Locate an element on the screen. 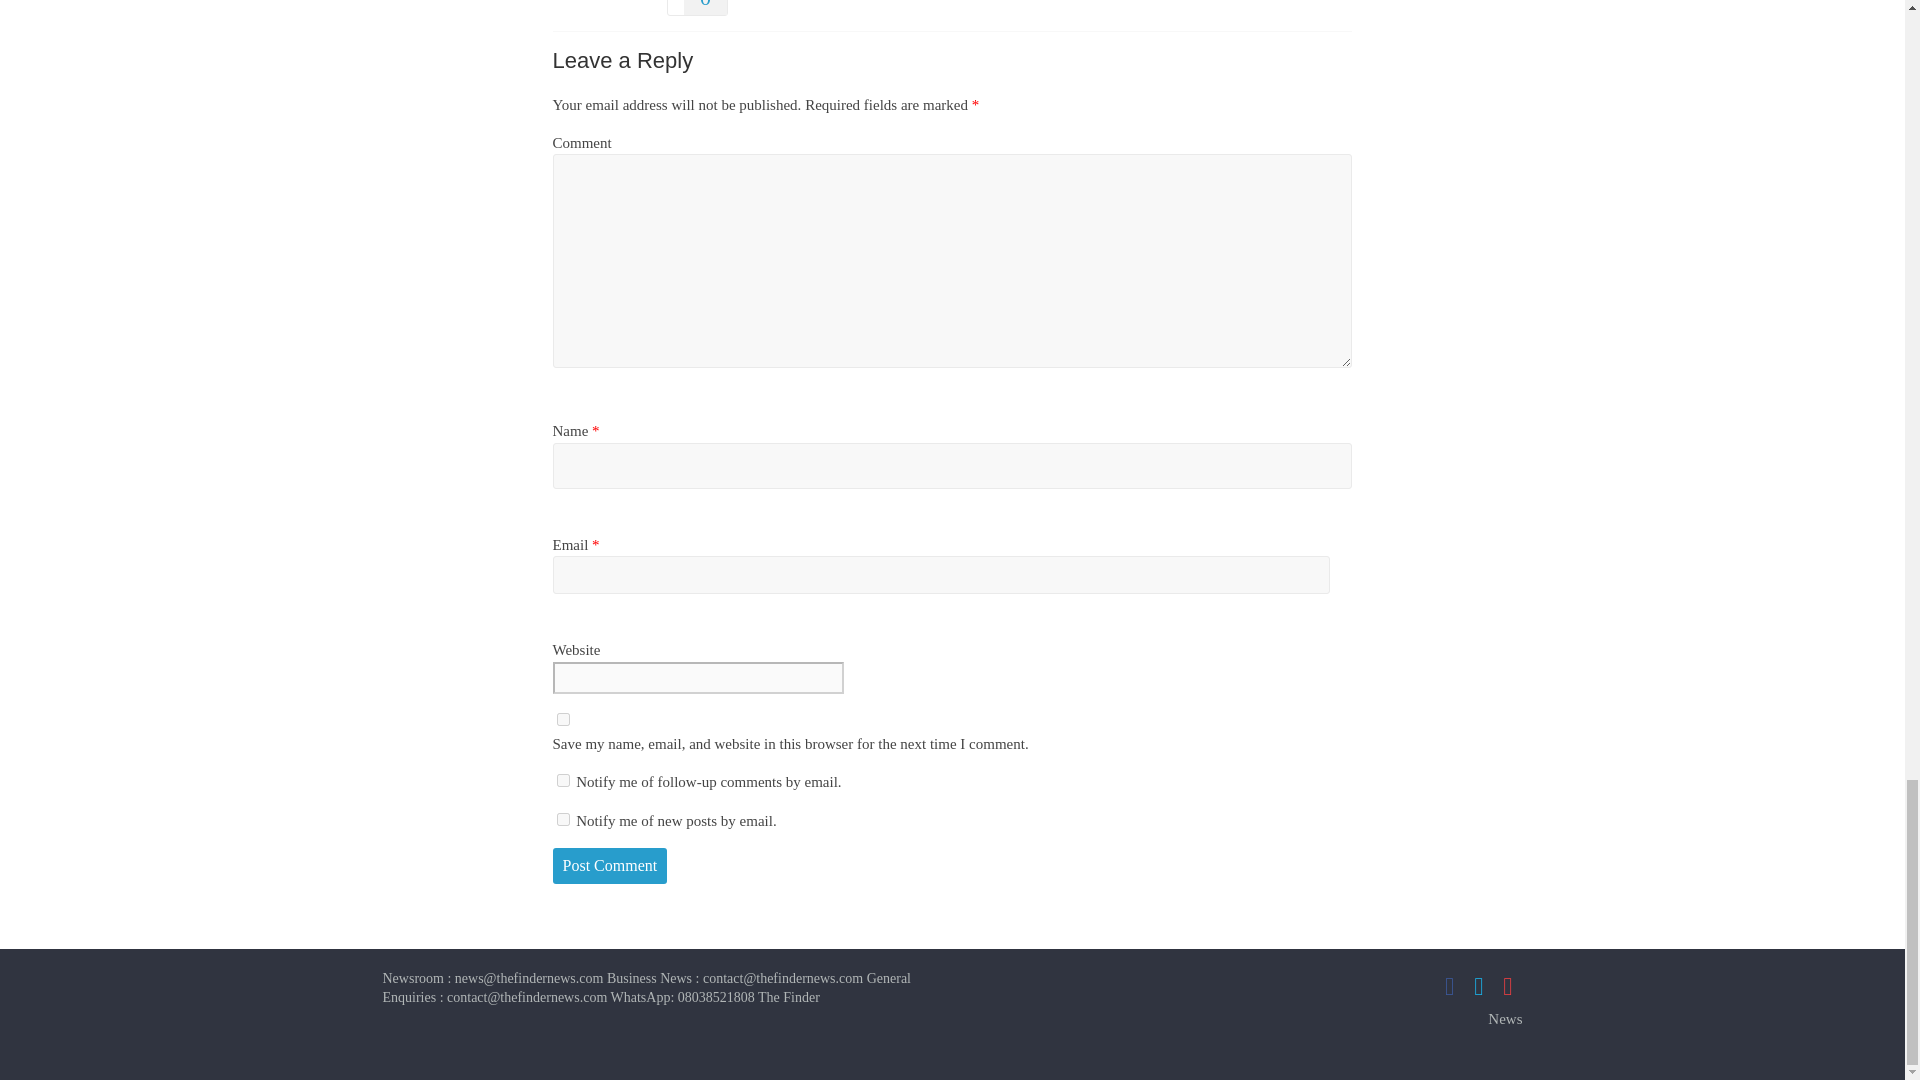  yes is located at coordinates (562, 718).